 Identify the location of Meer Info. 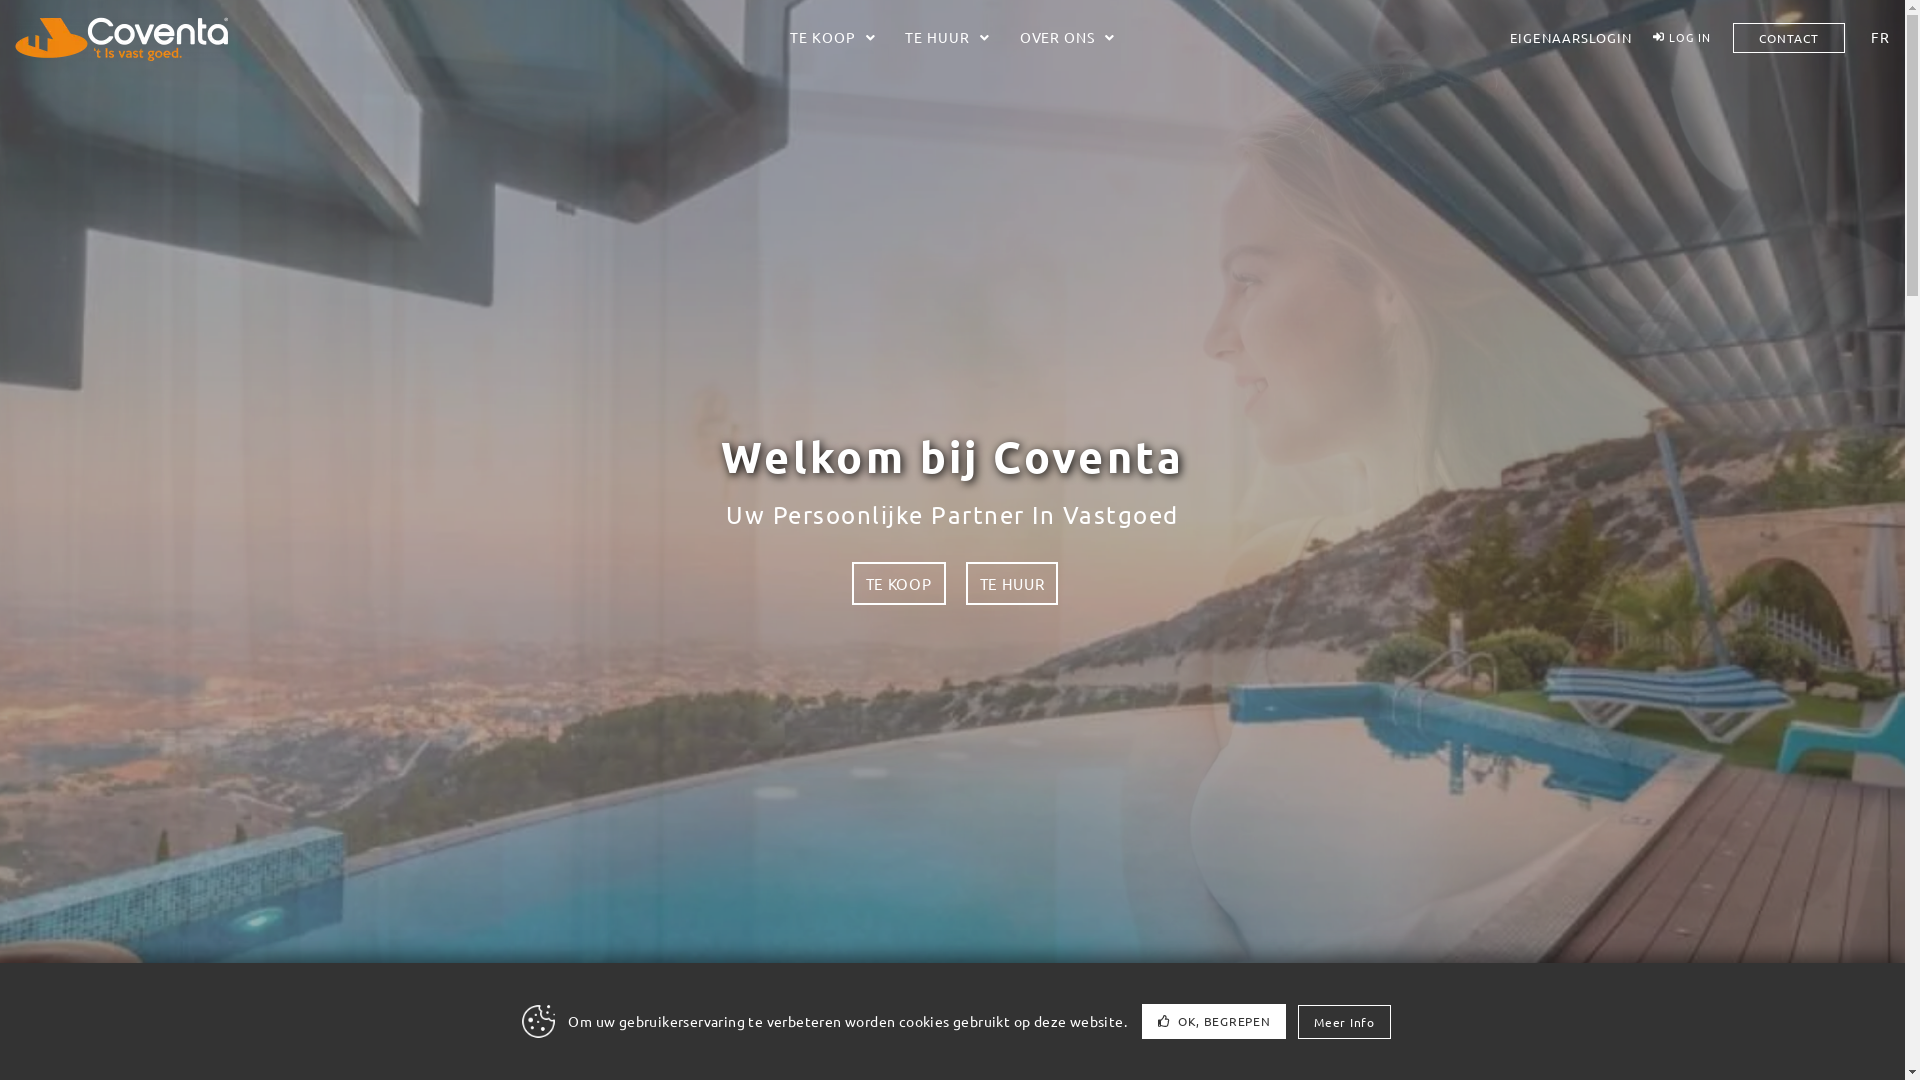
(1344, 1021).